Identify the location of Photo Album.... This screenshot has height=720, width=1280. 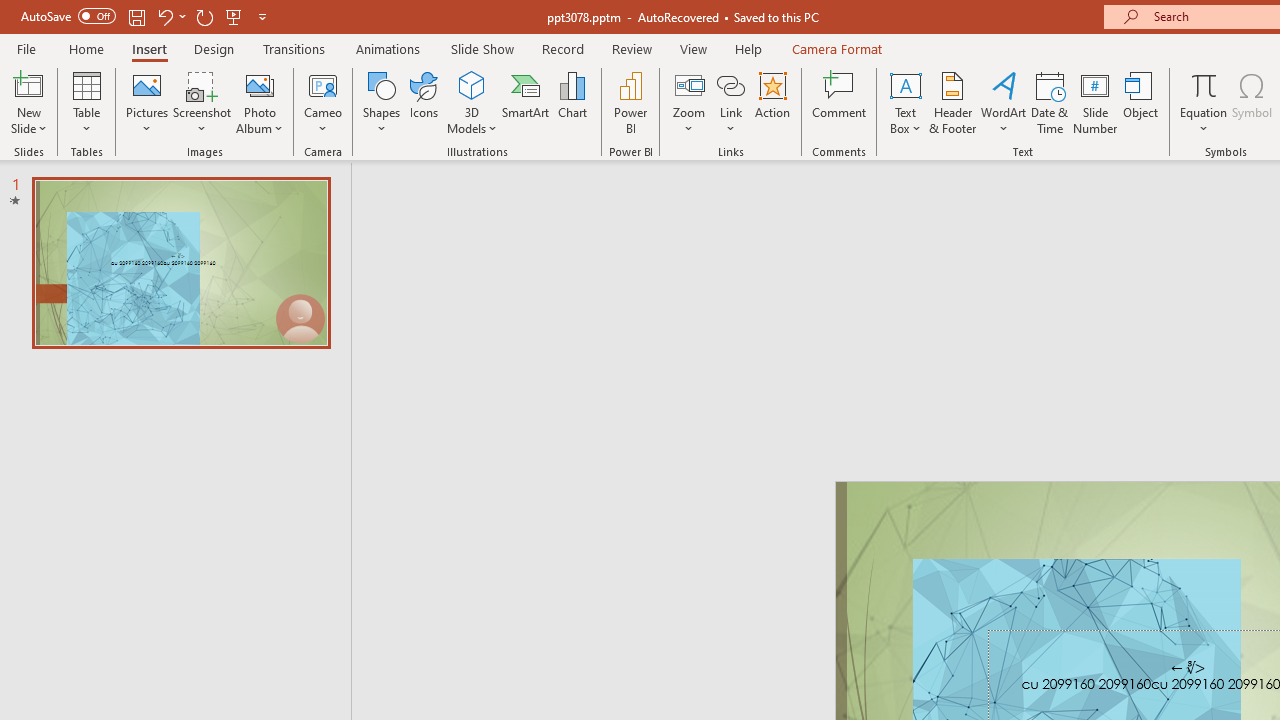
(260, 102).